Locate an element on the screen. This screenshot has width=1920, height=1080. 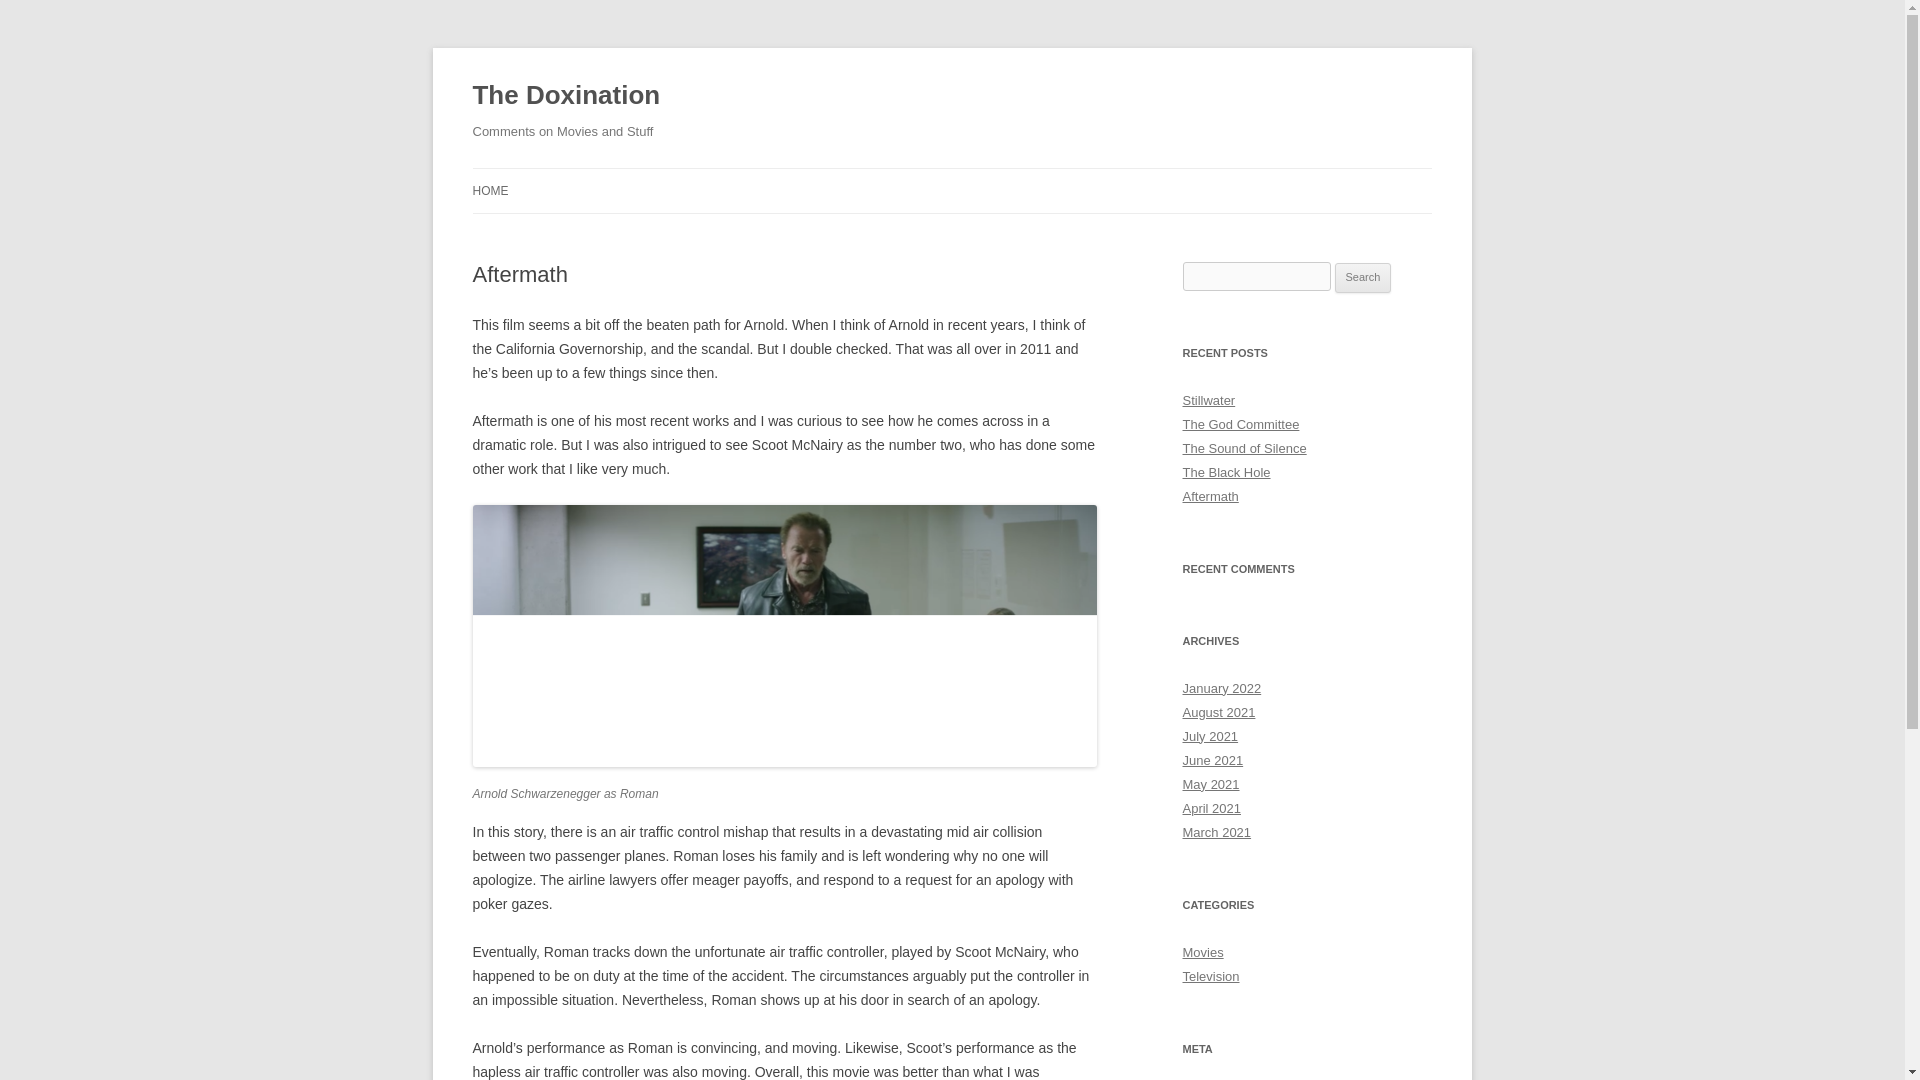
January 2022 is located at coordinates (1222, 688).